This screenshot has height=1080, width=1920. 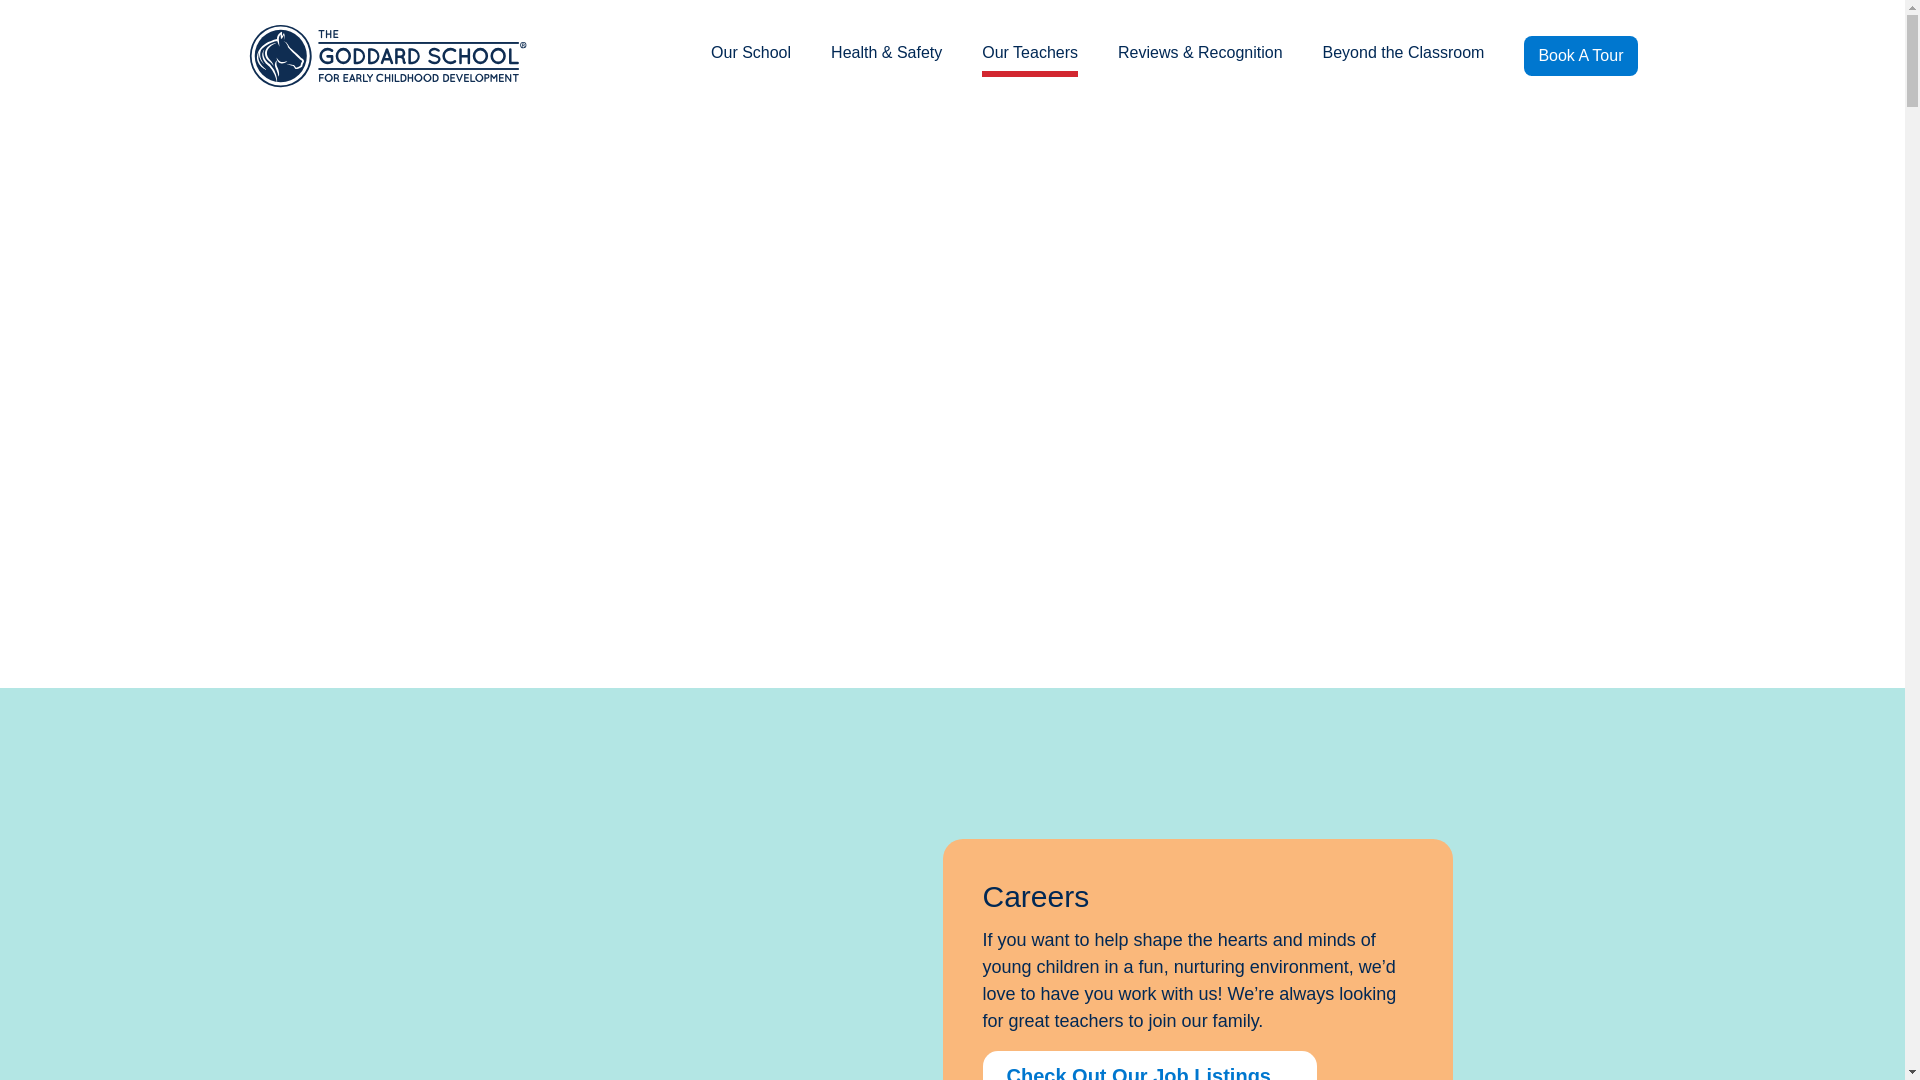 I want to click on Blog, so click(x=1182, y=26).